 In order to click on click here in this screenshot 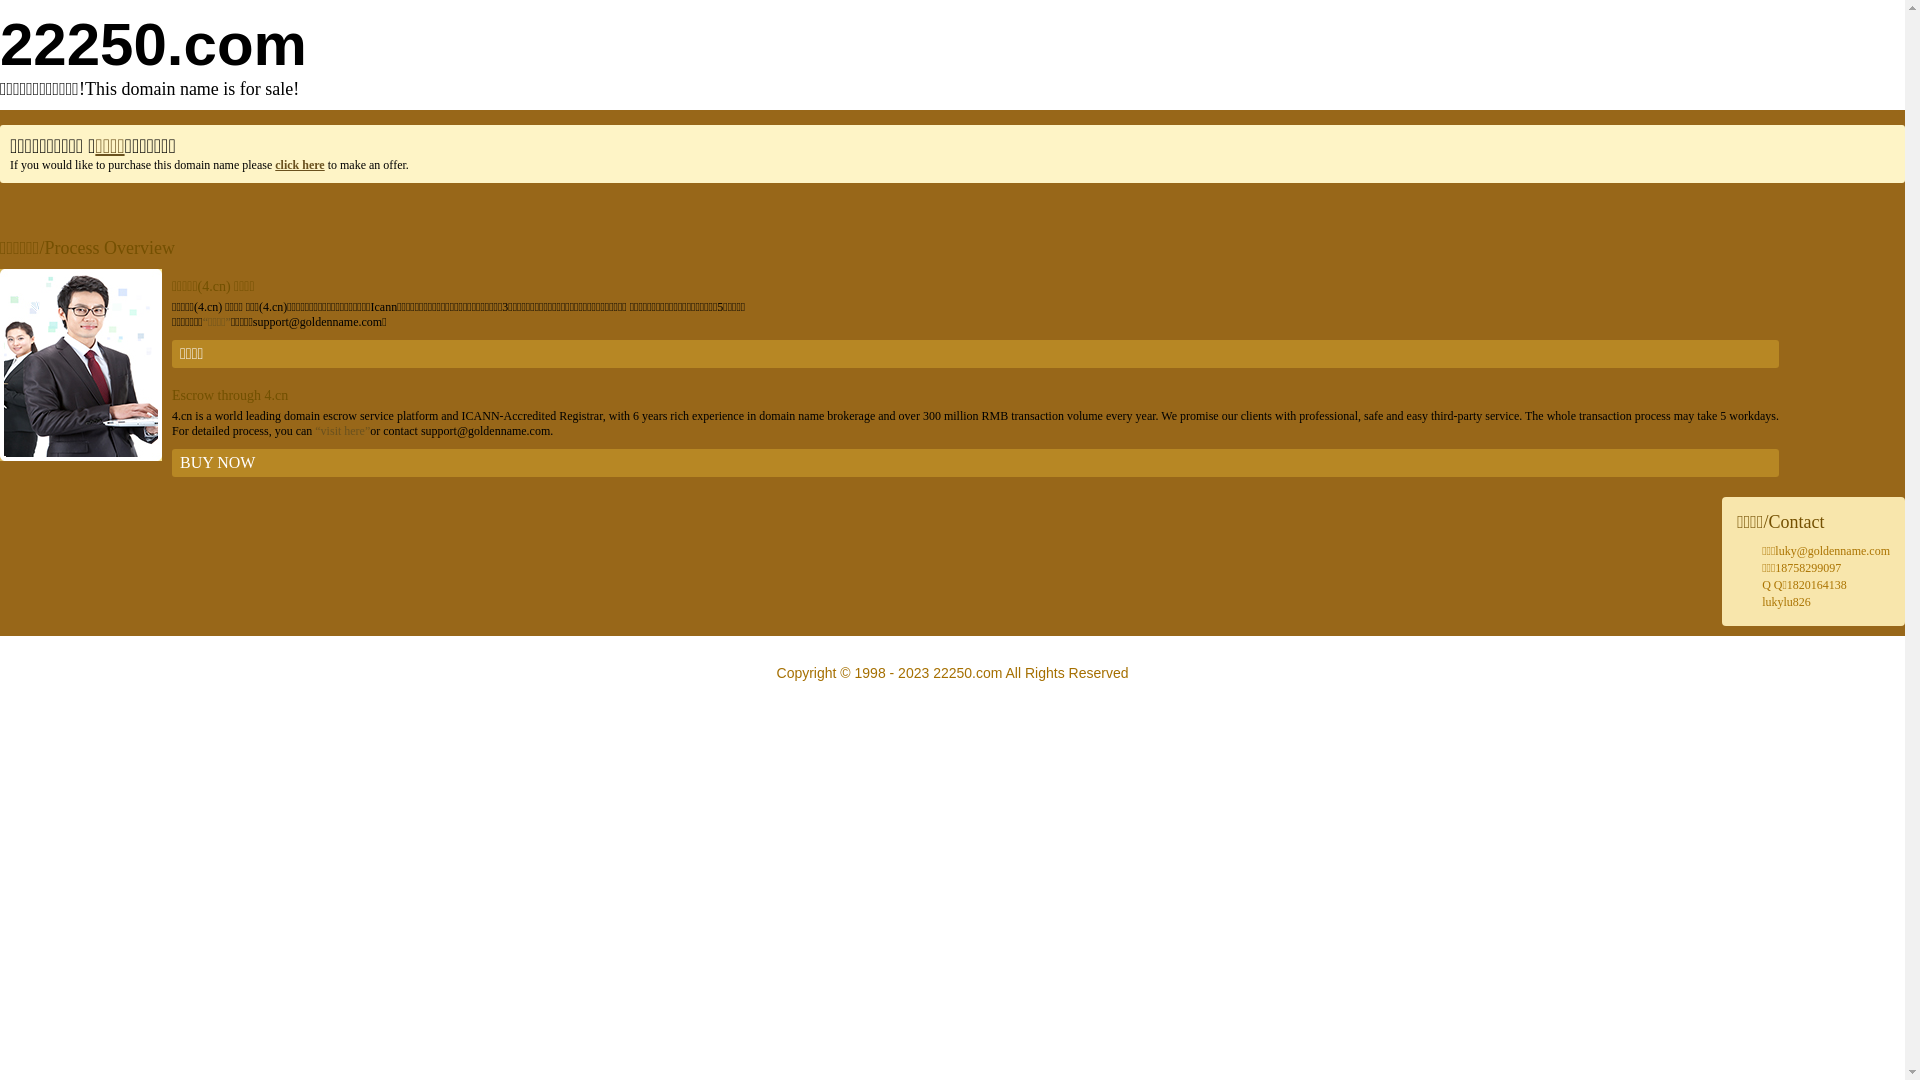, I will do `click(300, 165)`.